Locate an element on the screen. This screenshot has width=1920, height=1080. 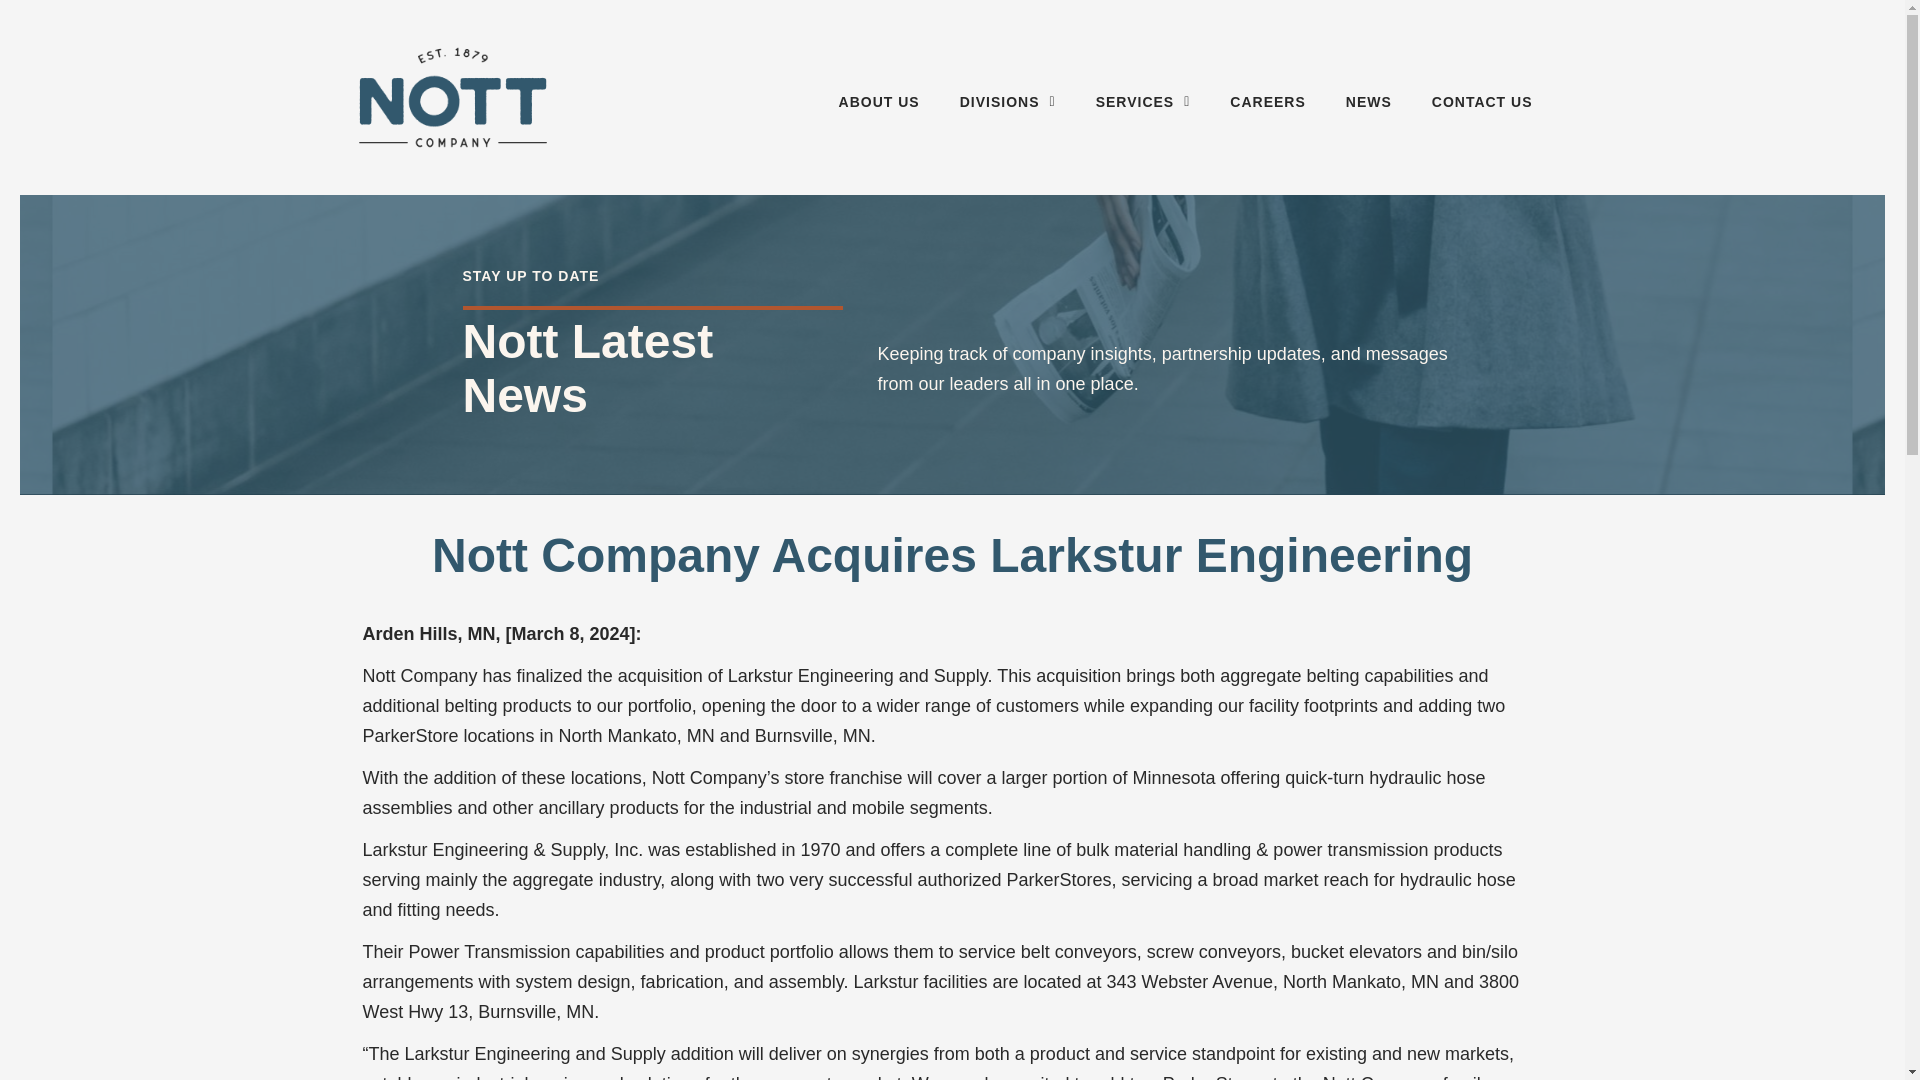
CONTACT US is located at coordinates (1482, 102).